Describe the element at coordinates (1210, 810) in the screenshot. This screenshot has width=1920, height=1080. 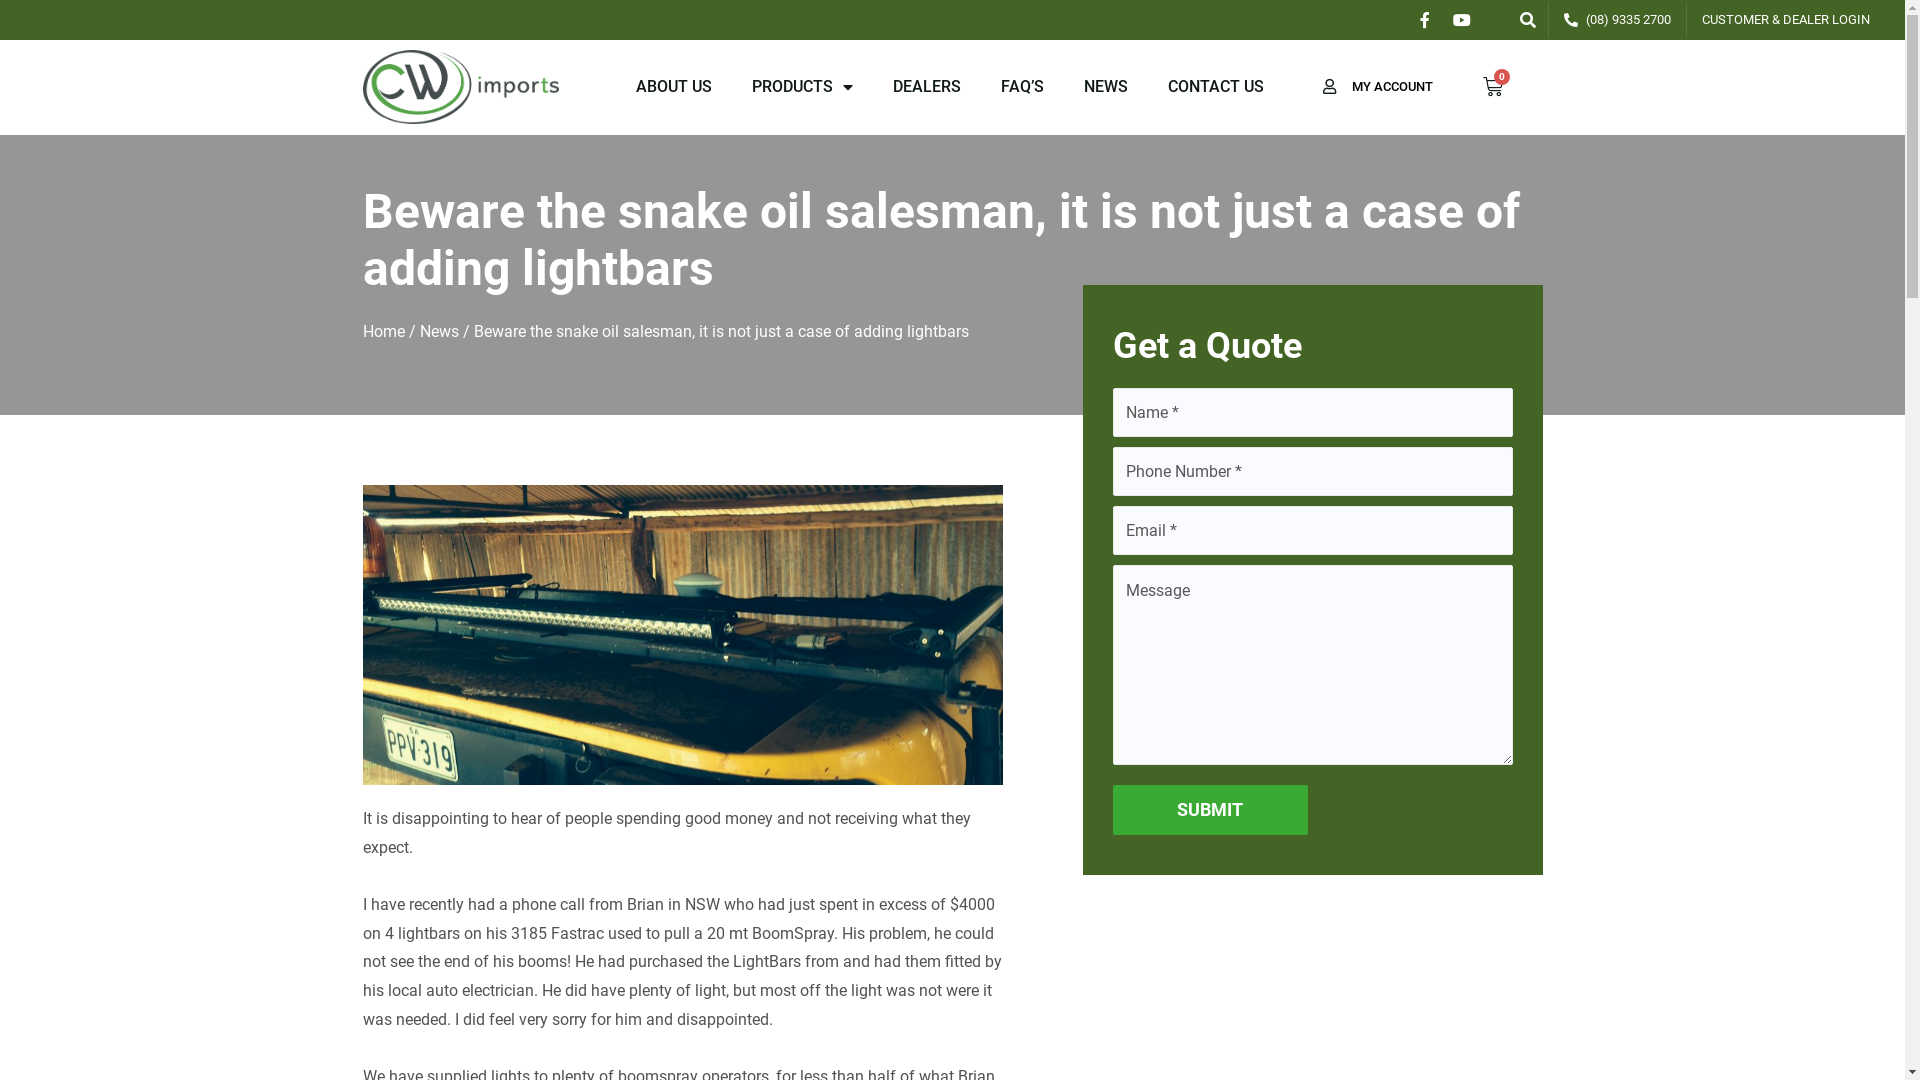
I see `Submit` at that location.